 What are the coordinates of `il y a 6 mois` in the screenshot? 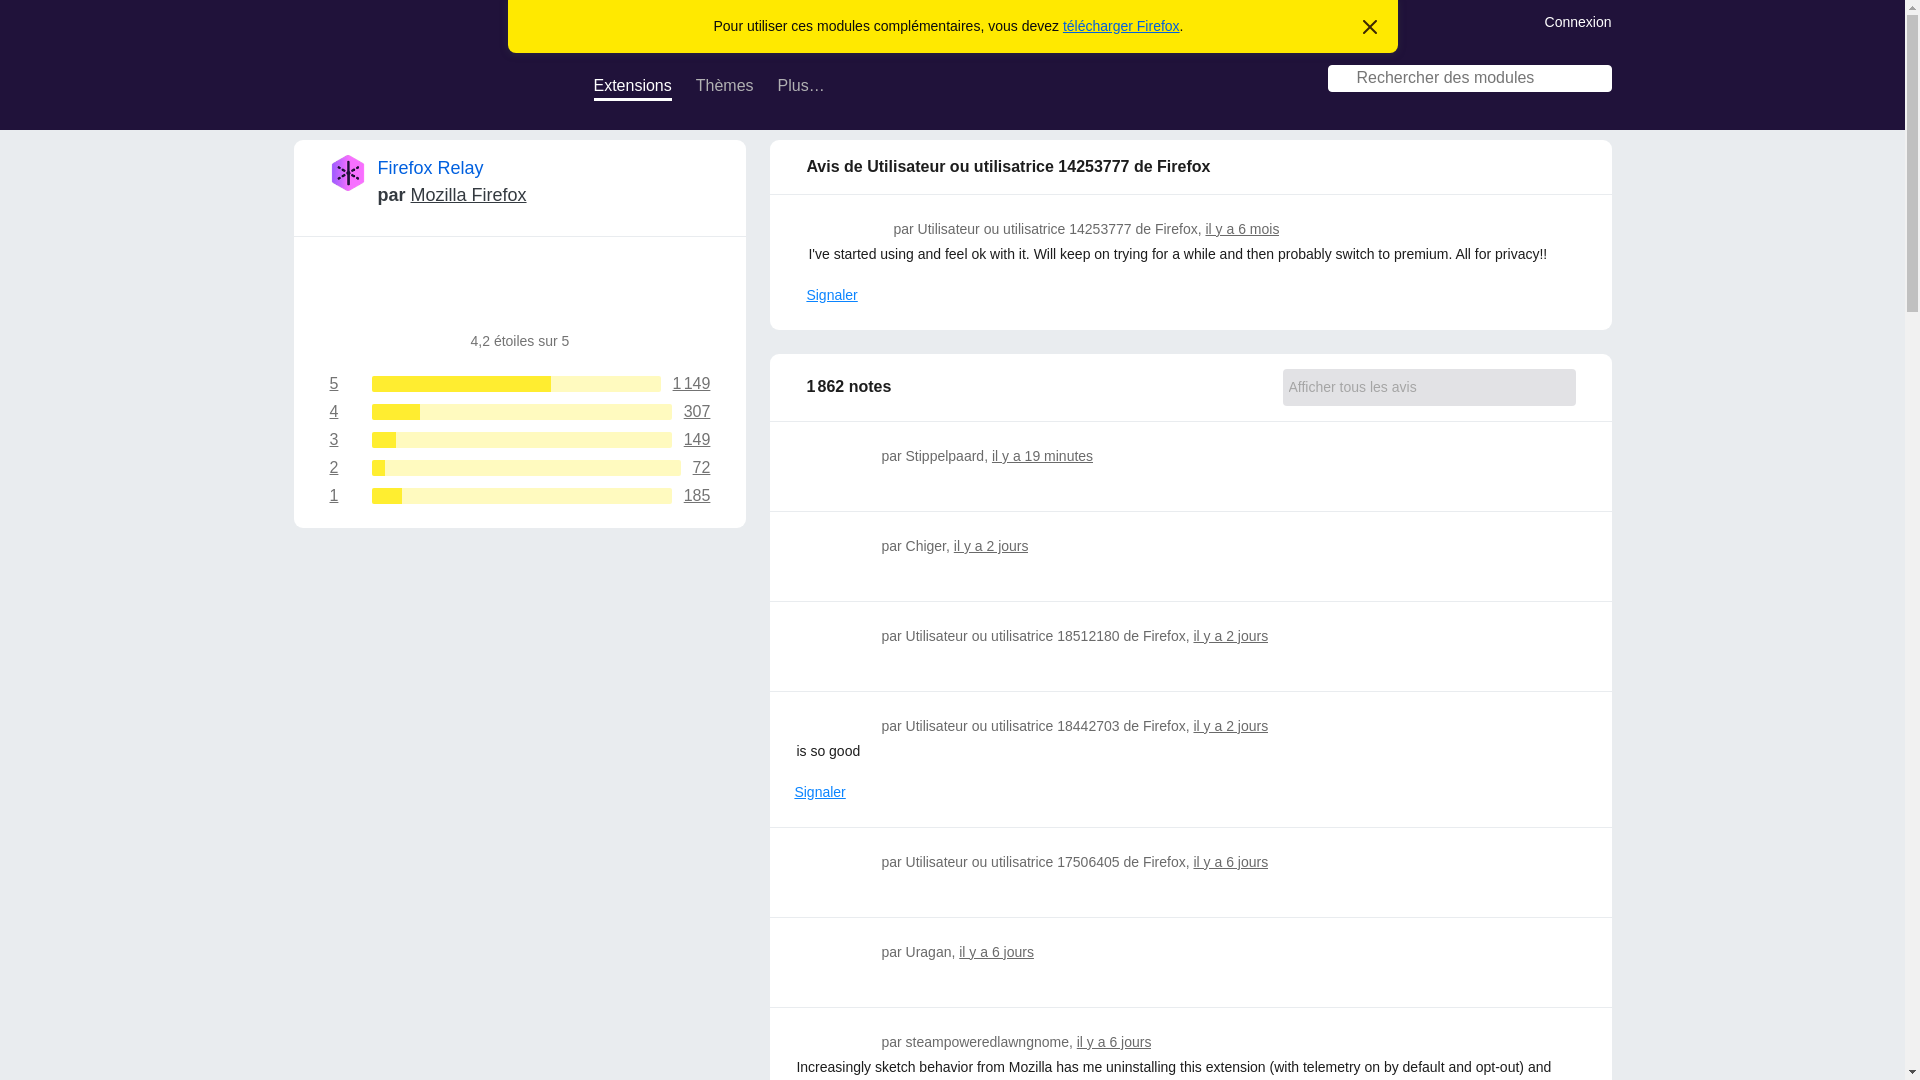 It's located at (1230, 862).